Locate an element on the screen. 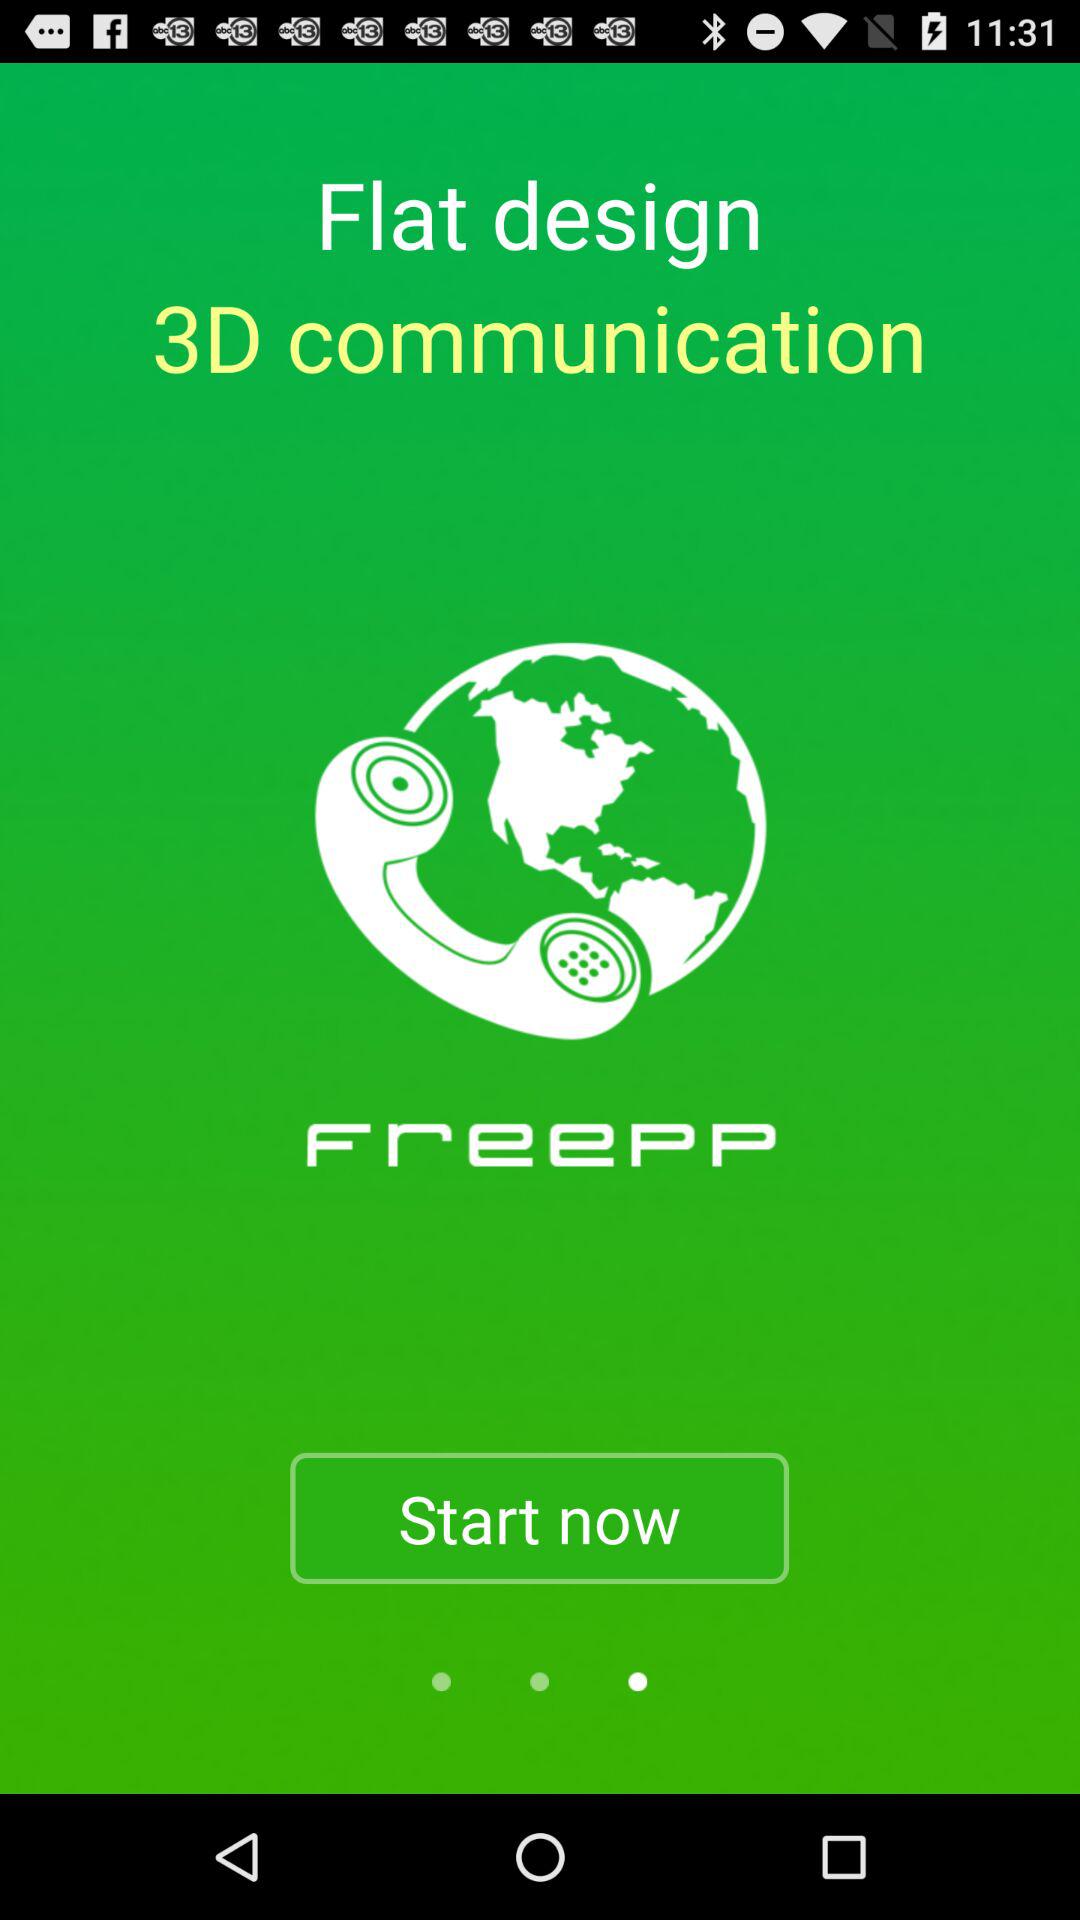  previous slide is located at coordinates (539, 1682).